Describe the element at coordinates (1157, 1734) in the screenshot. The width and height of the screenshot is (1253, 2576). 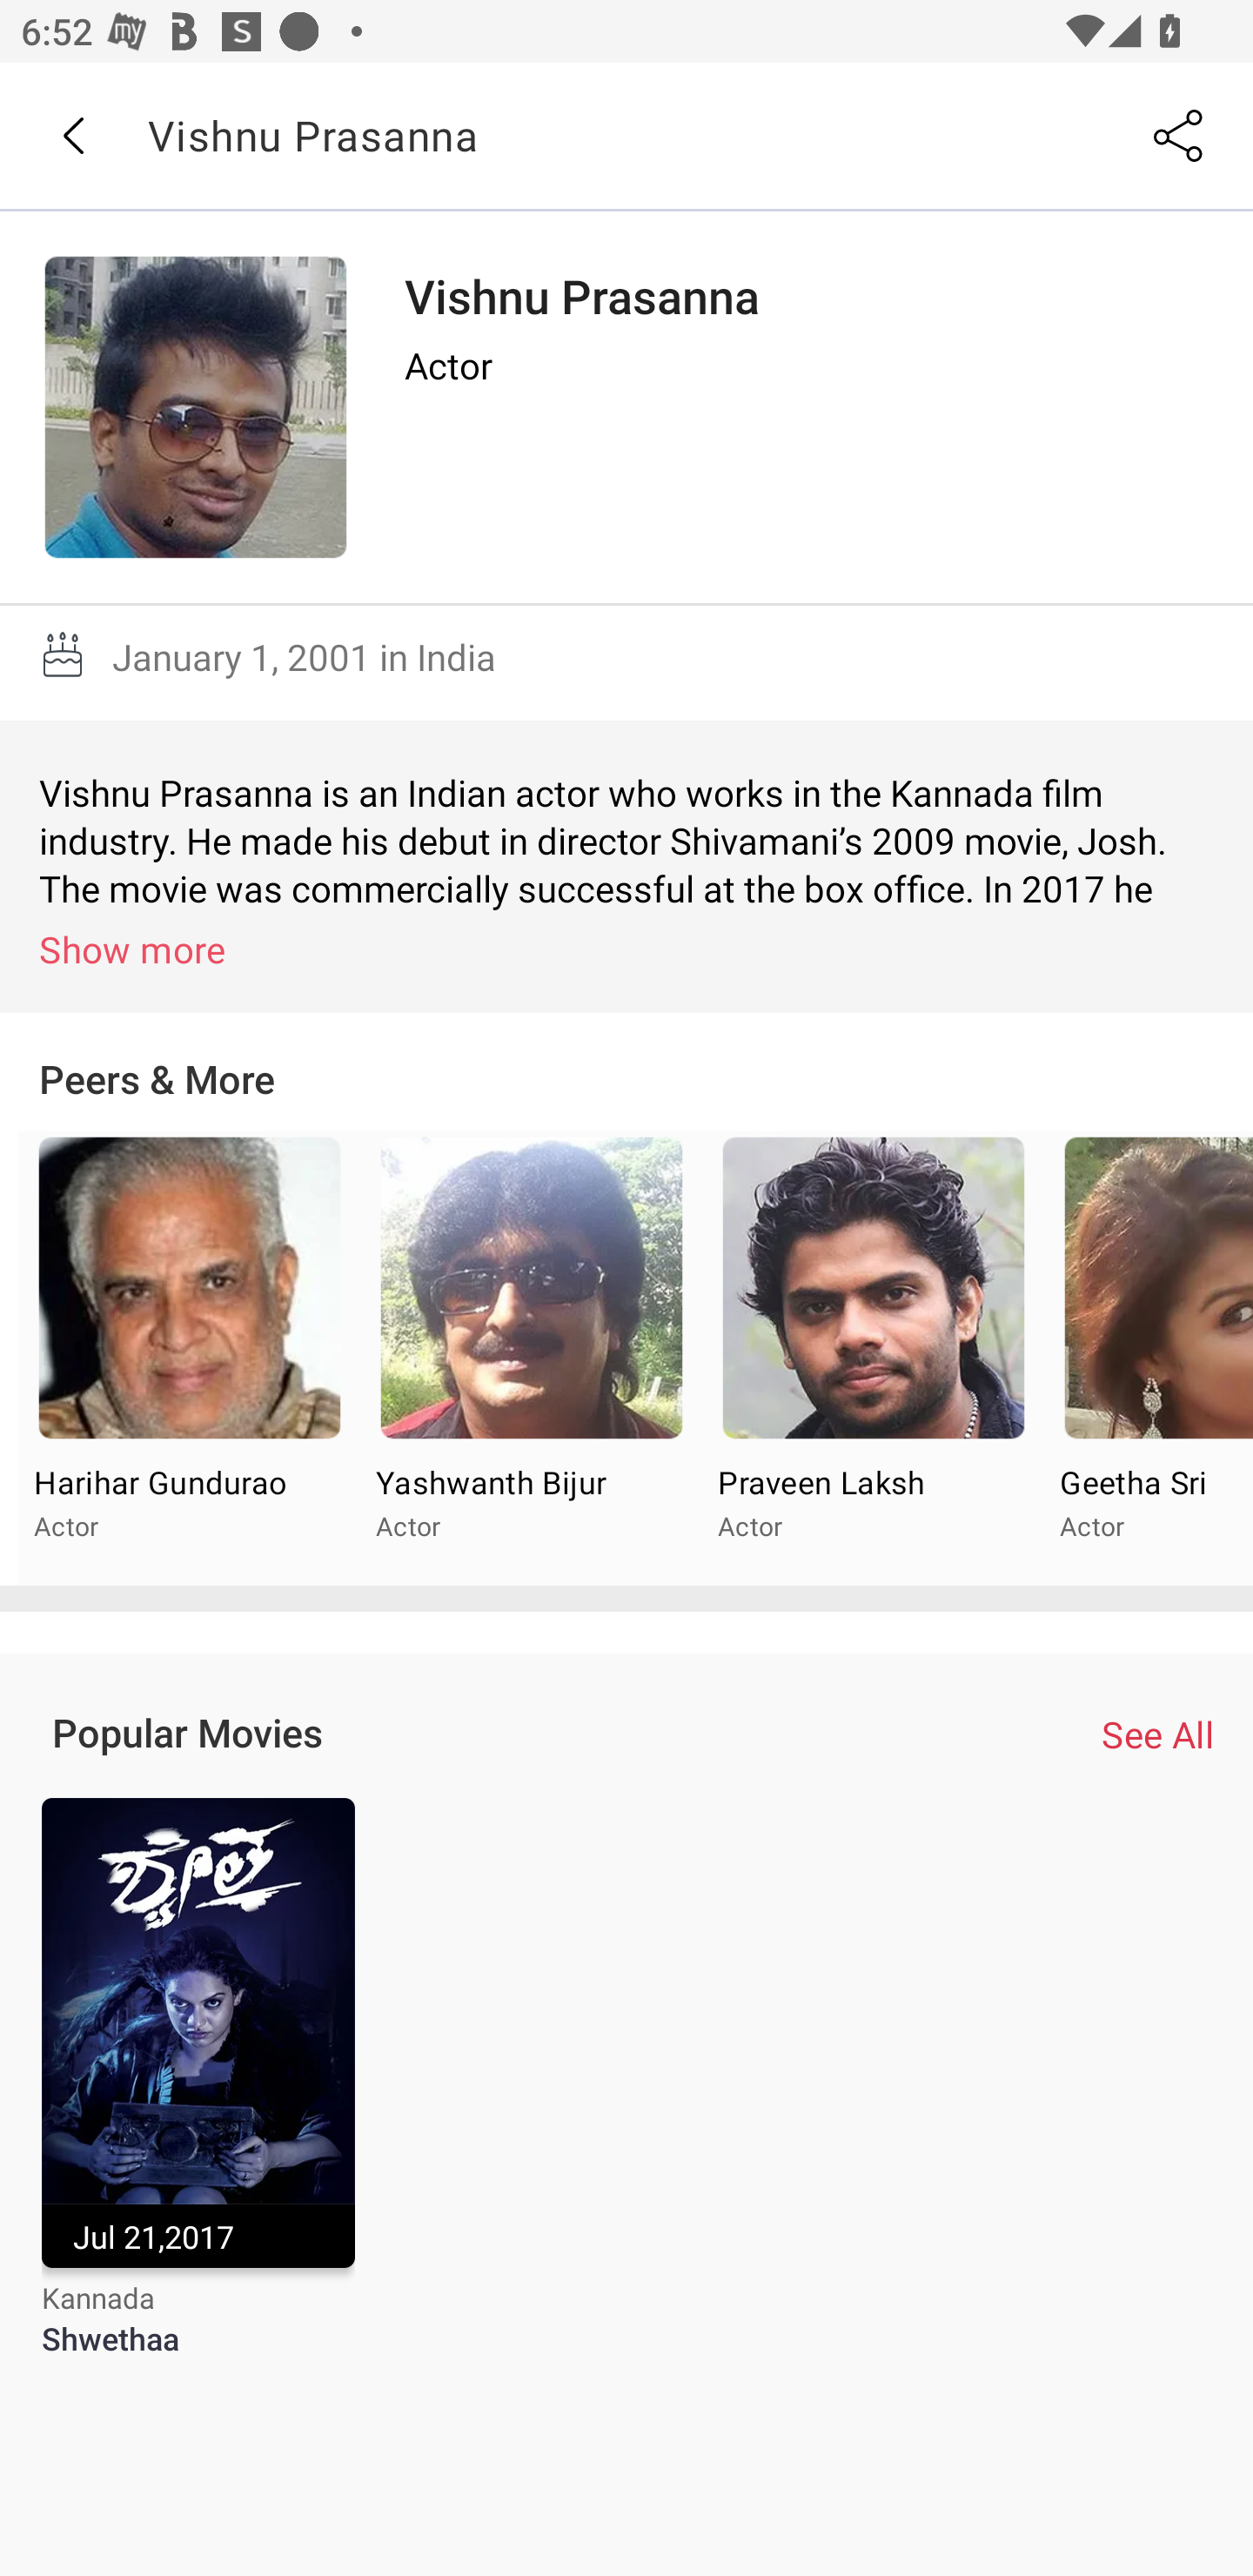
I see `See All` at that location.